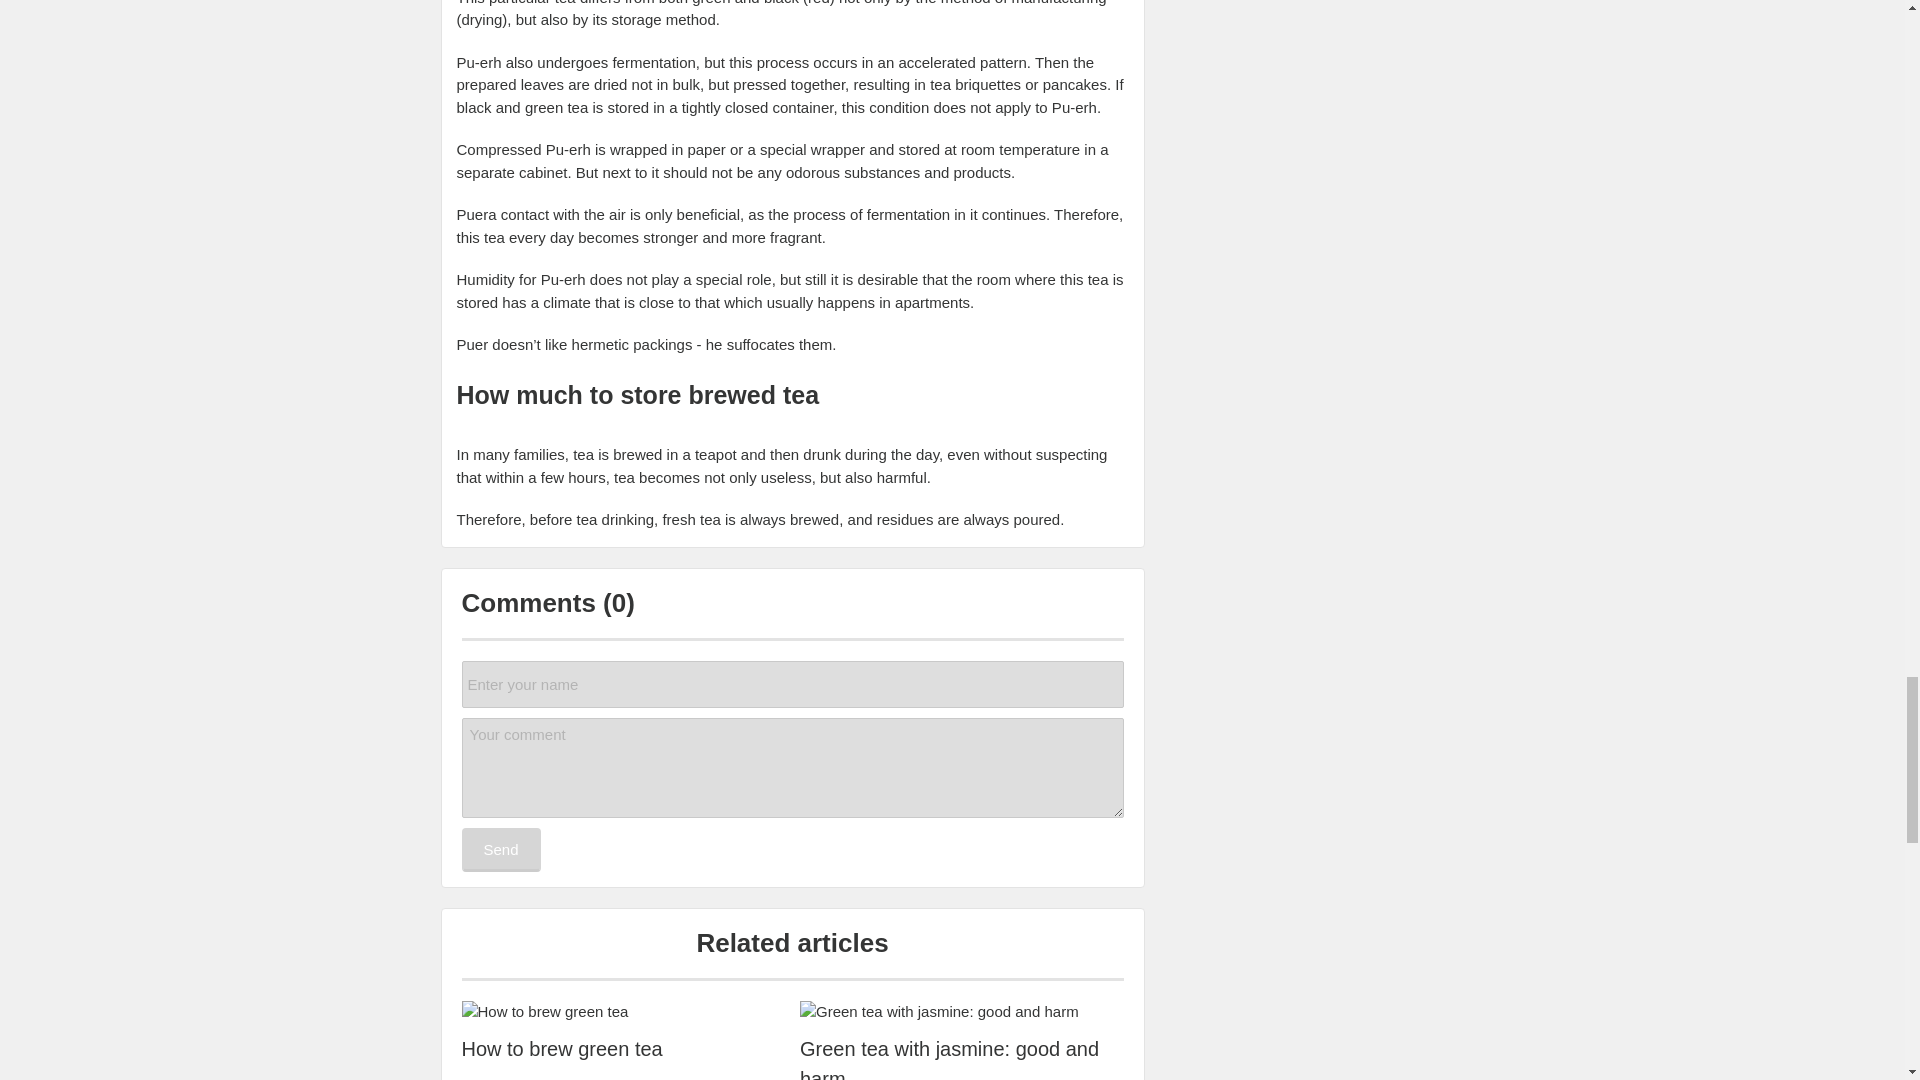  I want to click on Green tea with jasmine: good and harm, so click(962, 1012).